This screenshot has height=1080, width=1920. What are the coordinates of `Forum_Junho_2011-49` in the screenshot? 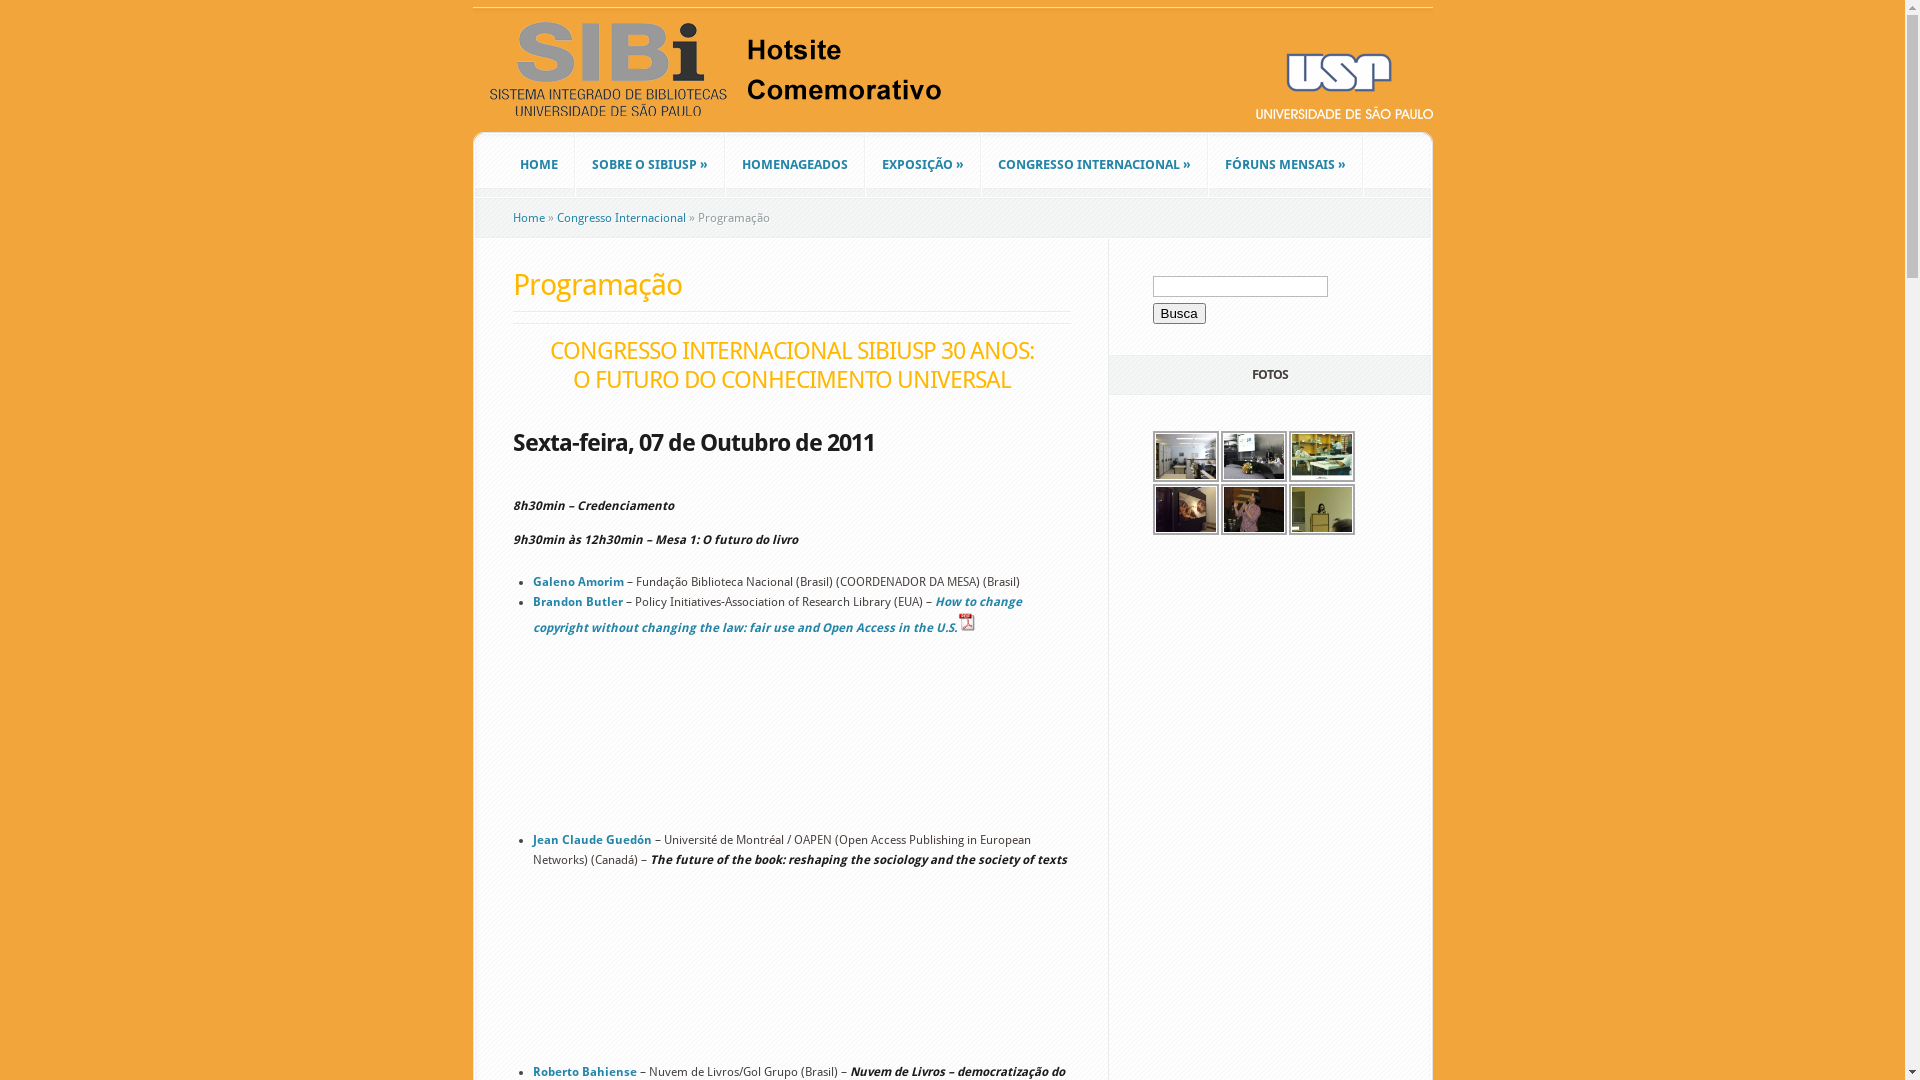 It's located at (1253, 510).